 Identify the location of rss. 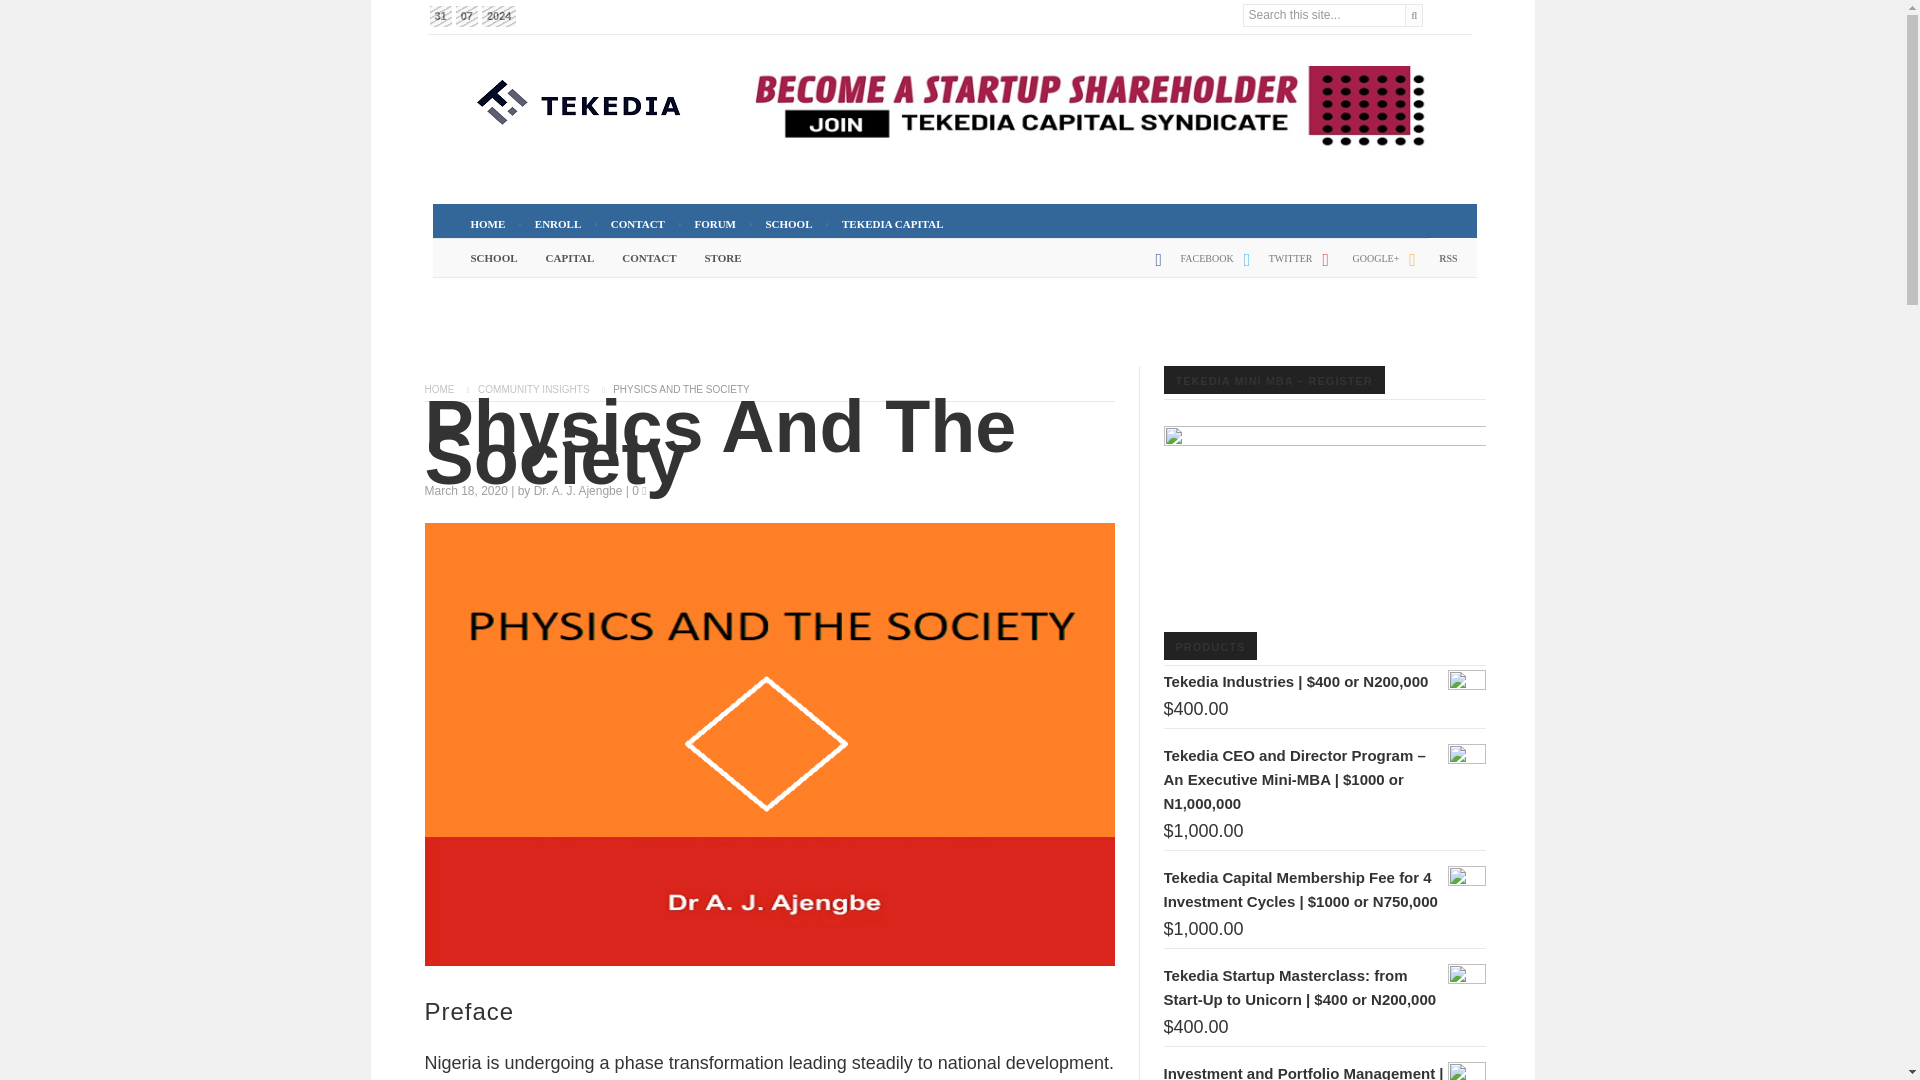
(1428, 266).